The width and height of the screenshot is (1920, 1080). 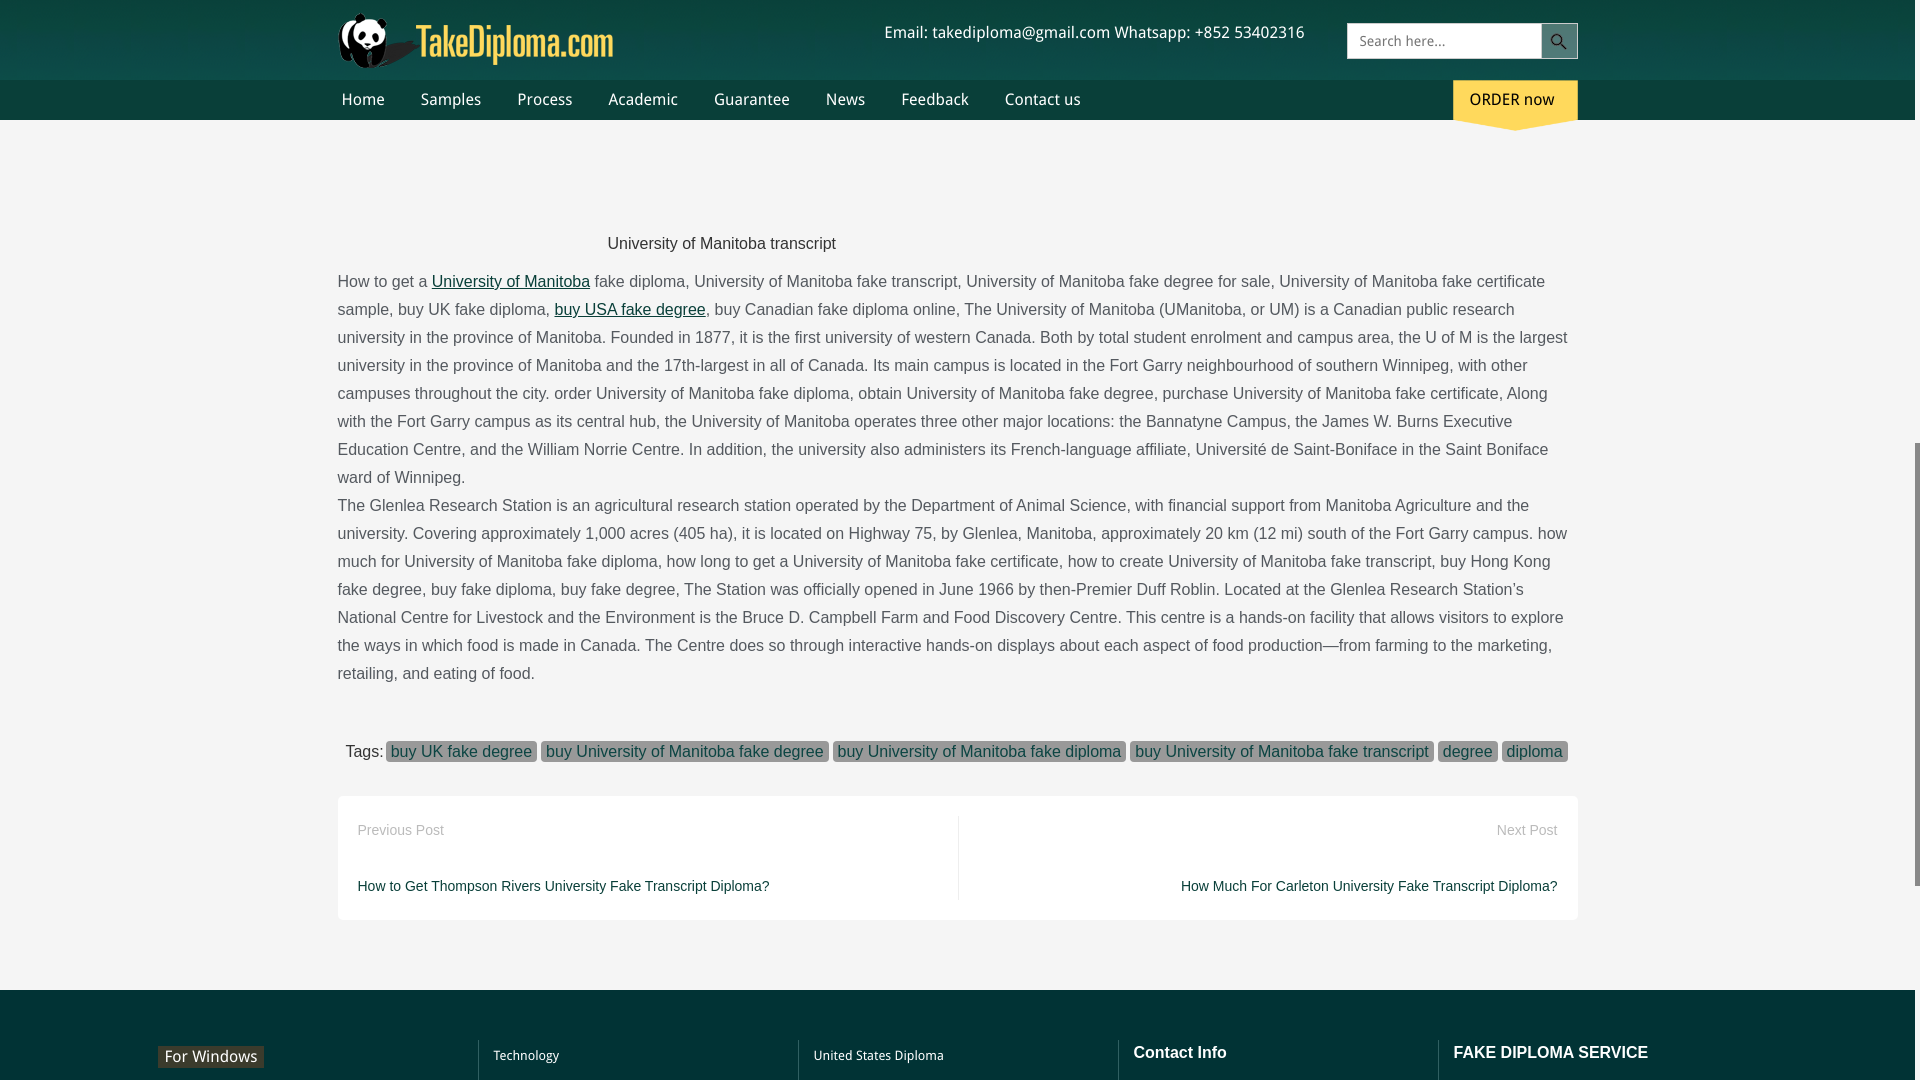 What do you see at coordinates (958, 110) in the screenshot?
I see `University of Manitoba fake transcript` at bounding box center [958, 110].